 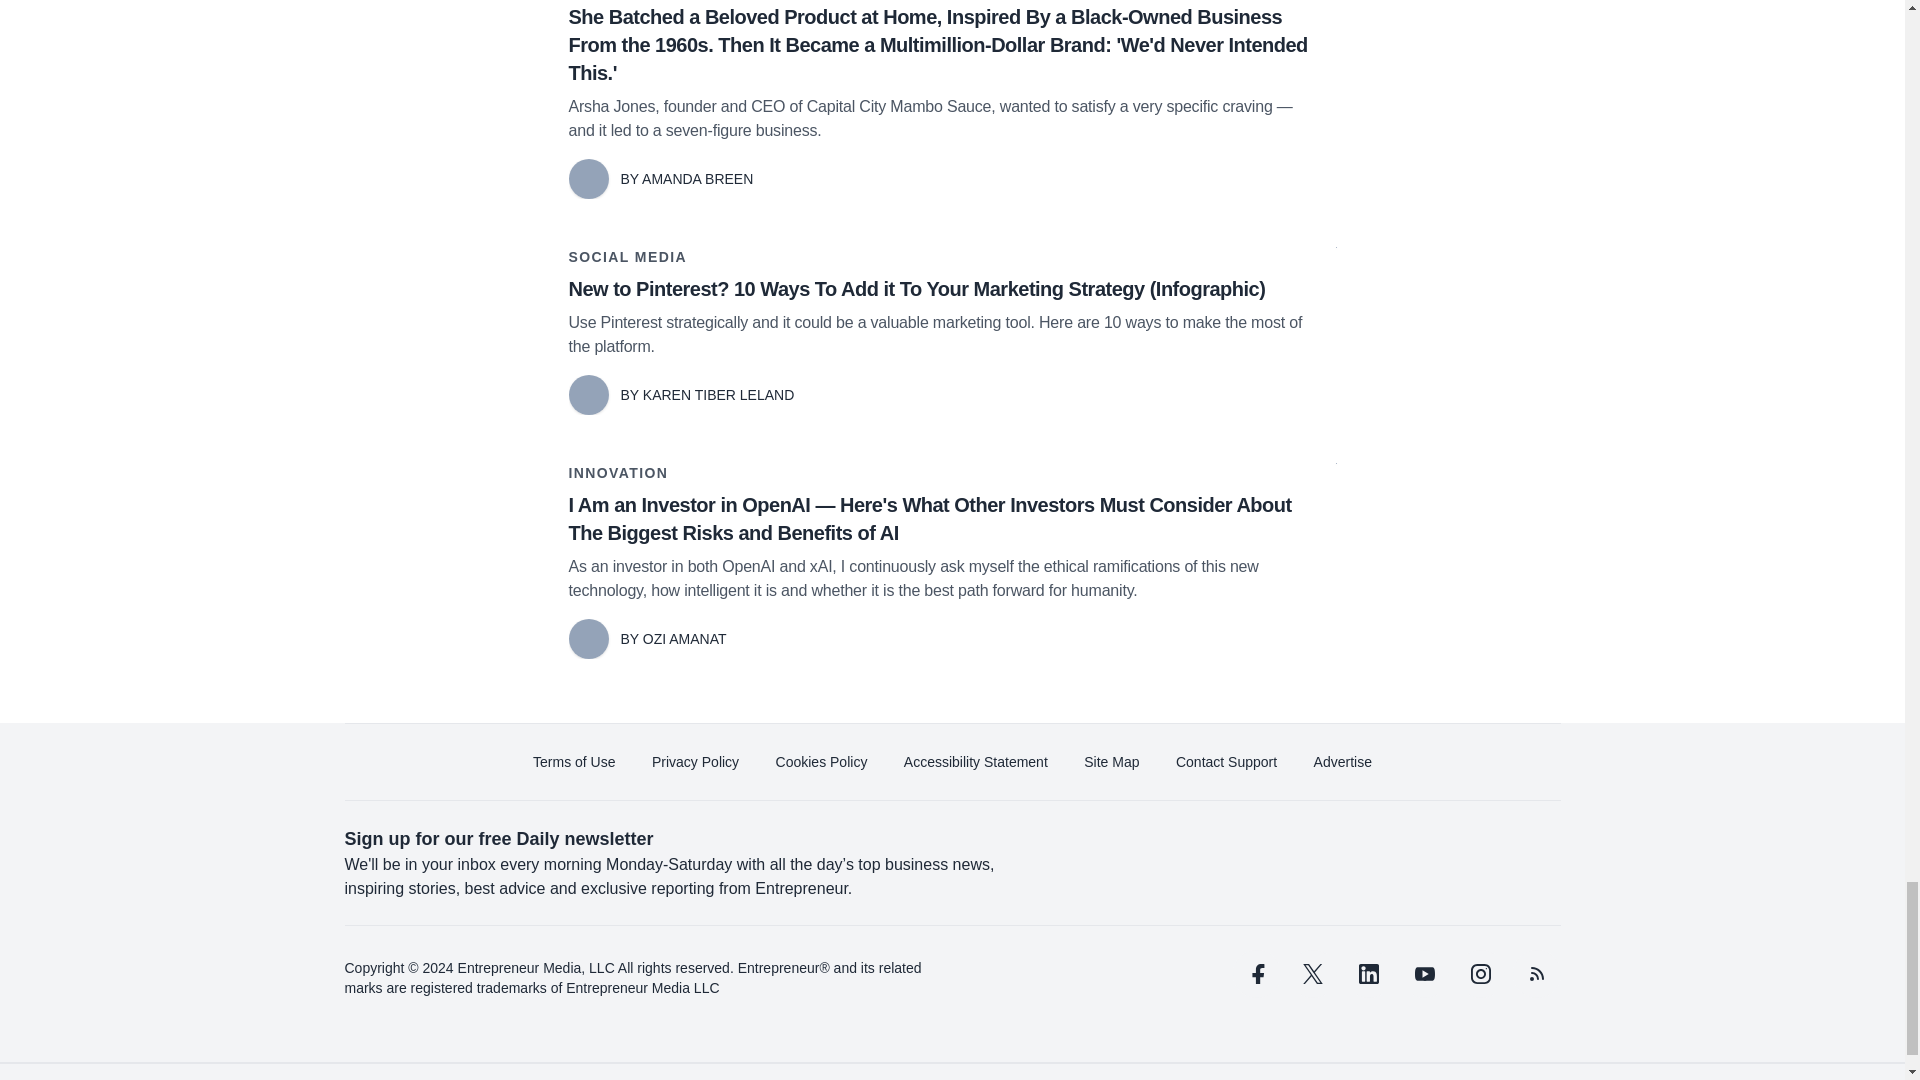 What do you see at coordinates (1312, 974) in the screenshot?
I see `twitter` at bounding box center [1312, 974].